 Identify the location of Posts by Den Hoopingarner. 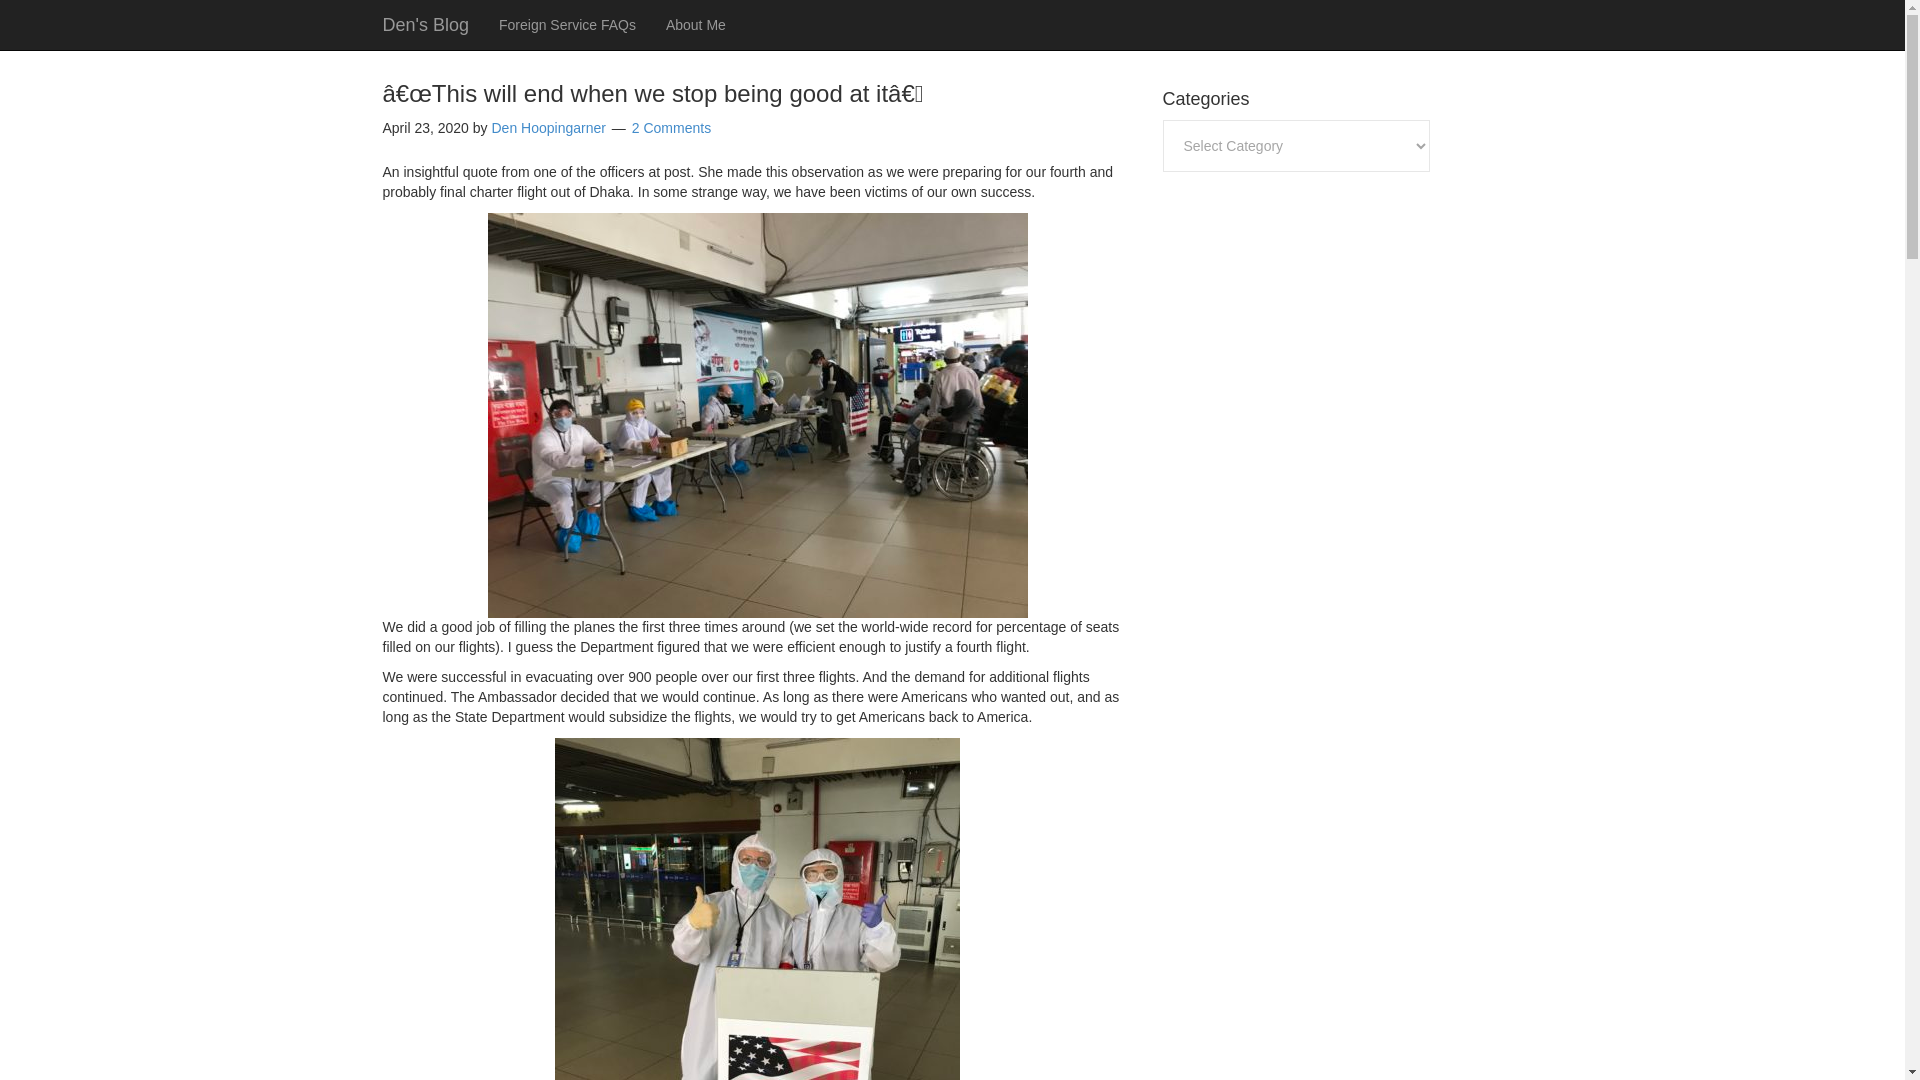
(548, 128).